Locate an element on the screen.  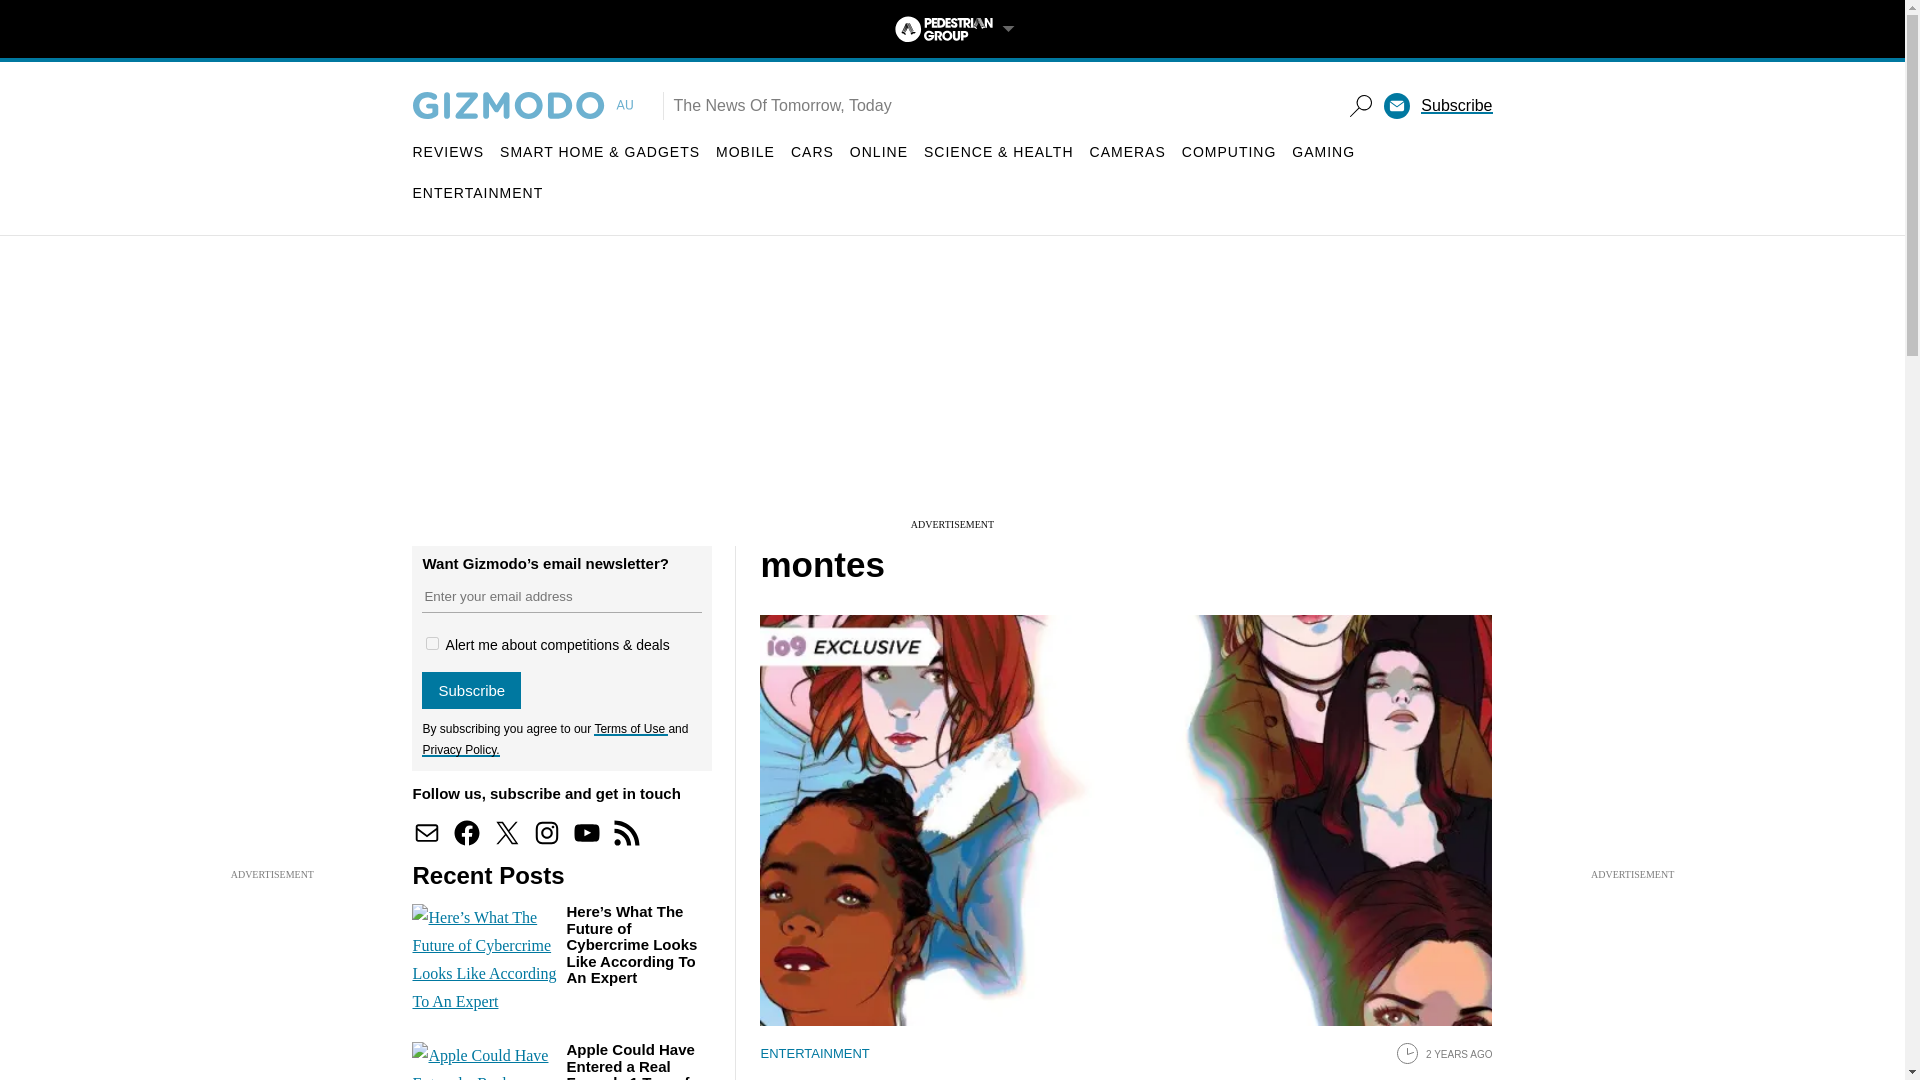
CAMERAS is located at coordinates (1128, 152).